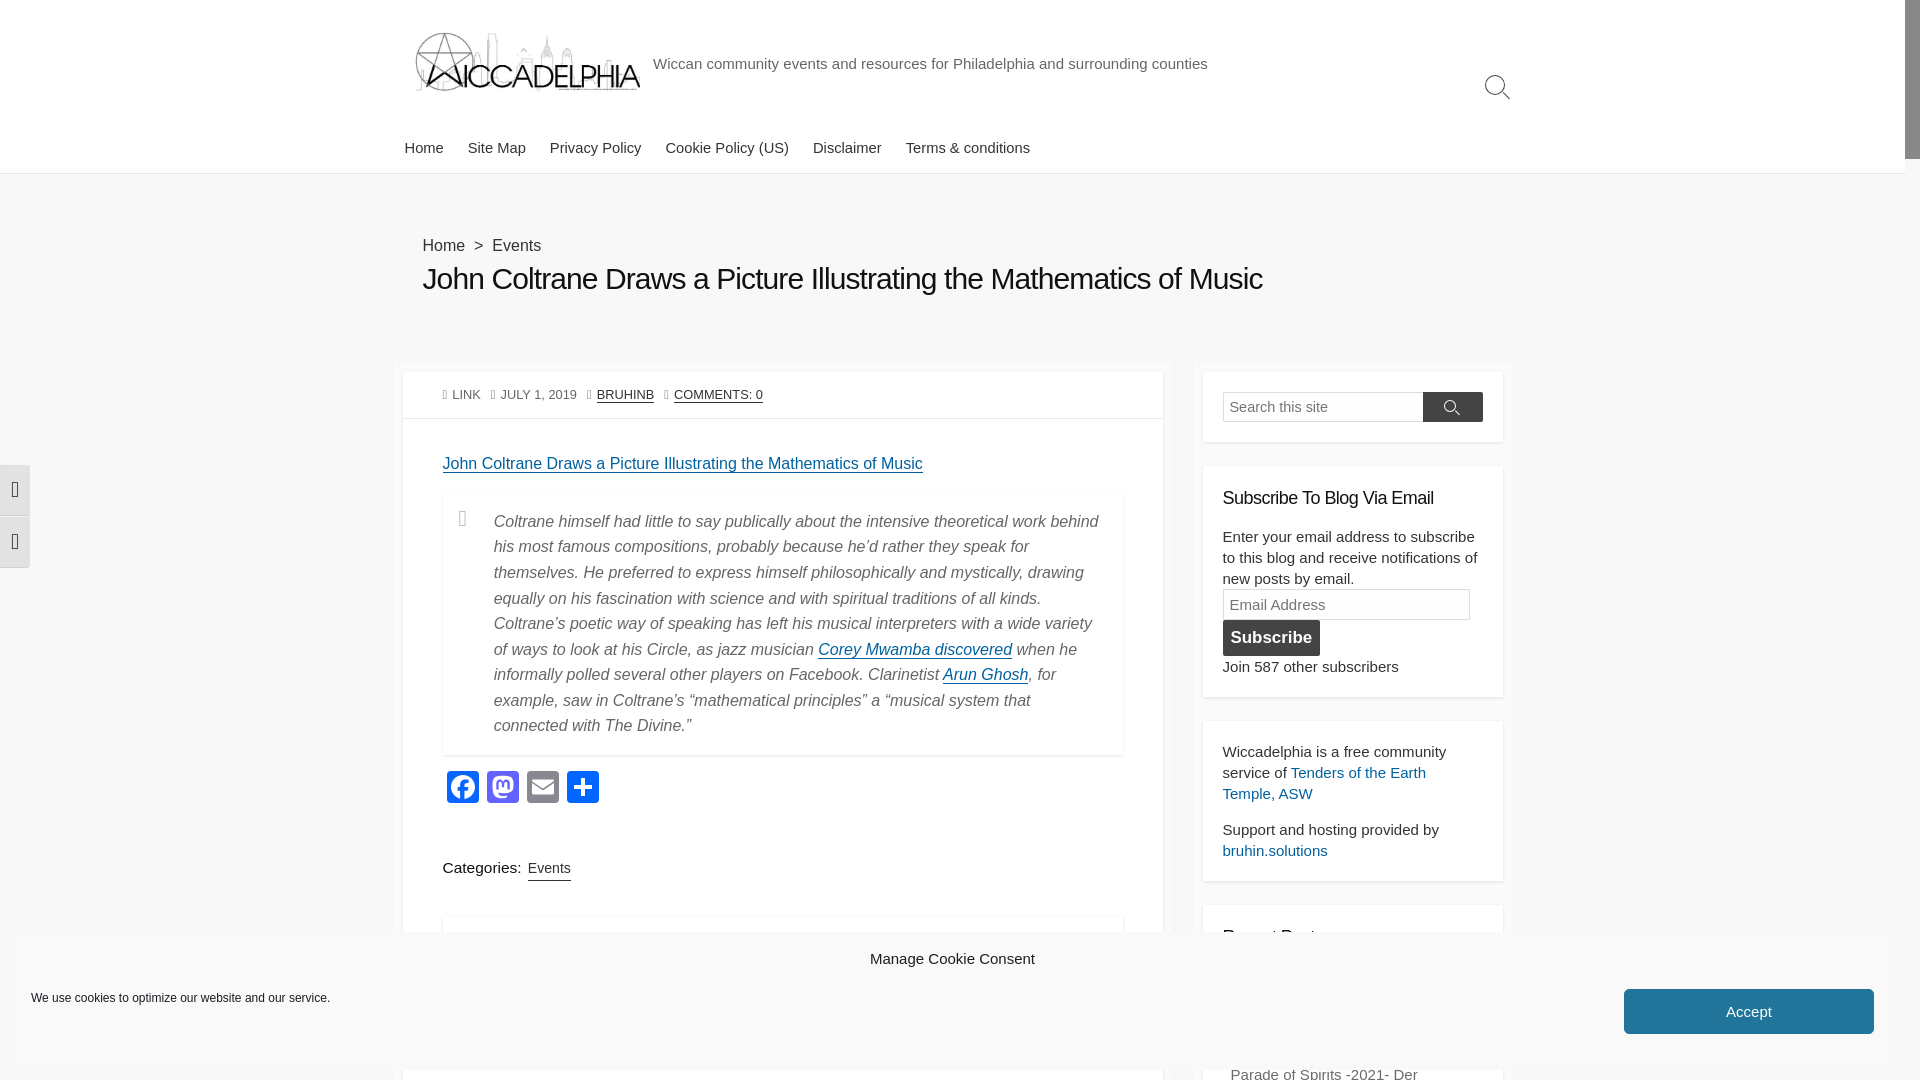 Image resolution: width=1920 pixels, height=1080 pixels. Describe the element at coordinates (718, 394) in the screenshot. I see `COMMENTS: 0` at that location.